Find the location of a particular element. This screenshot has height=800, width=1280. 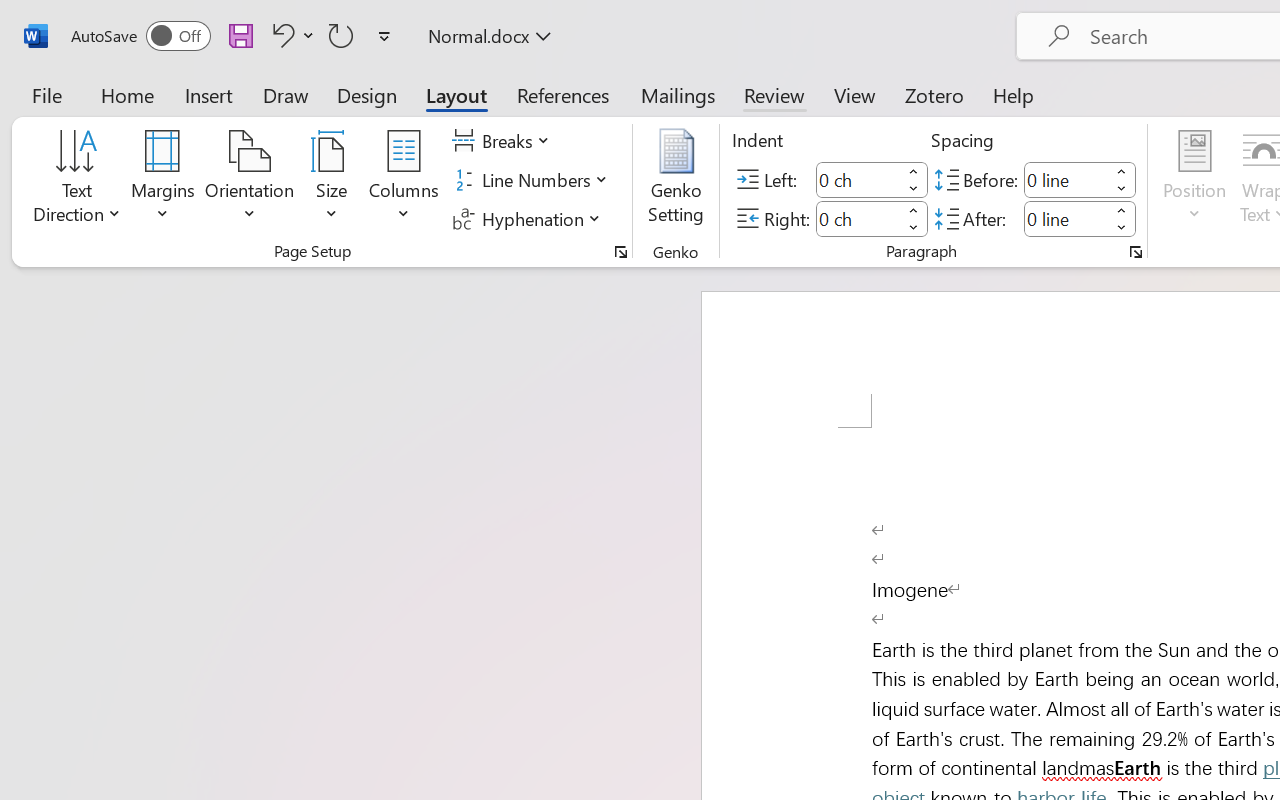

Less is located at coordinates (1122, 228).